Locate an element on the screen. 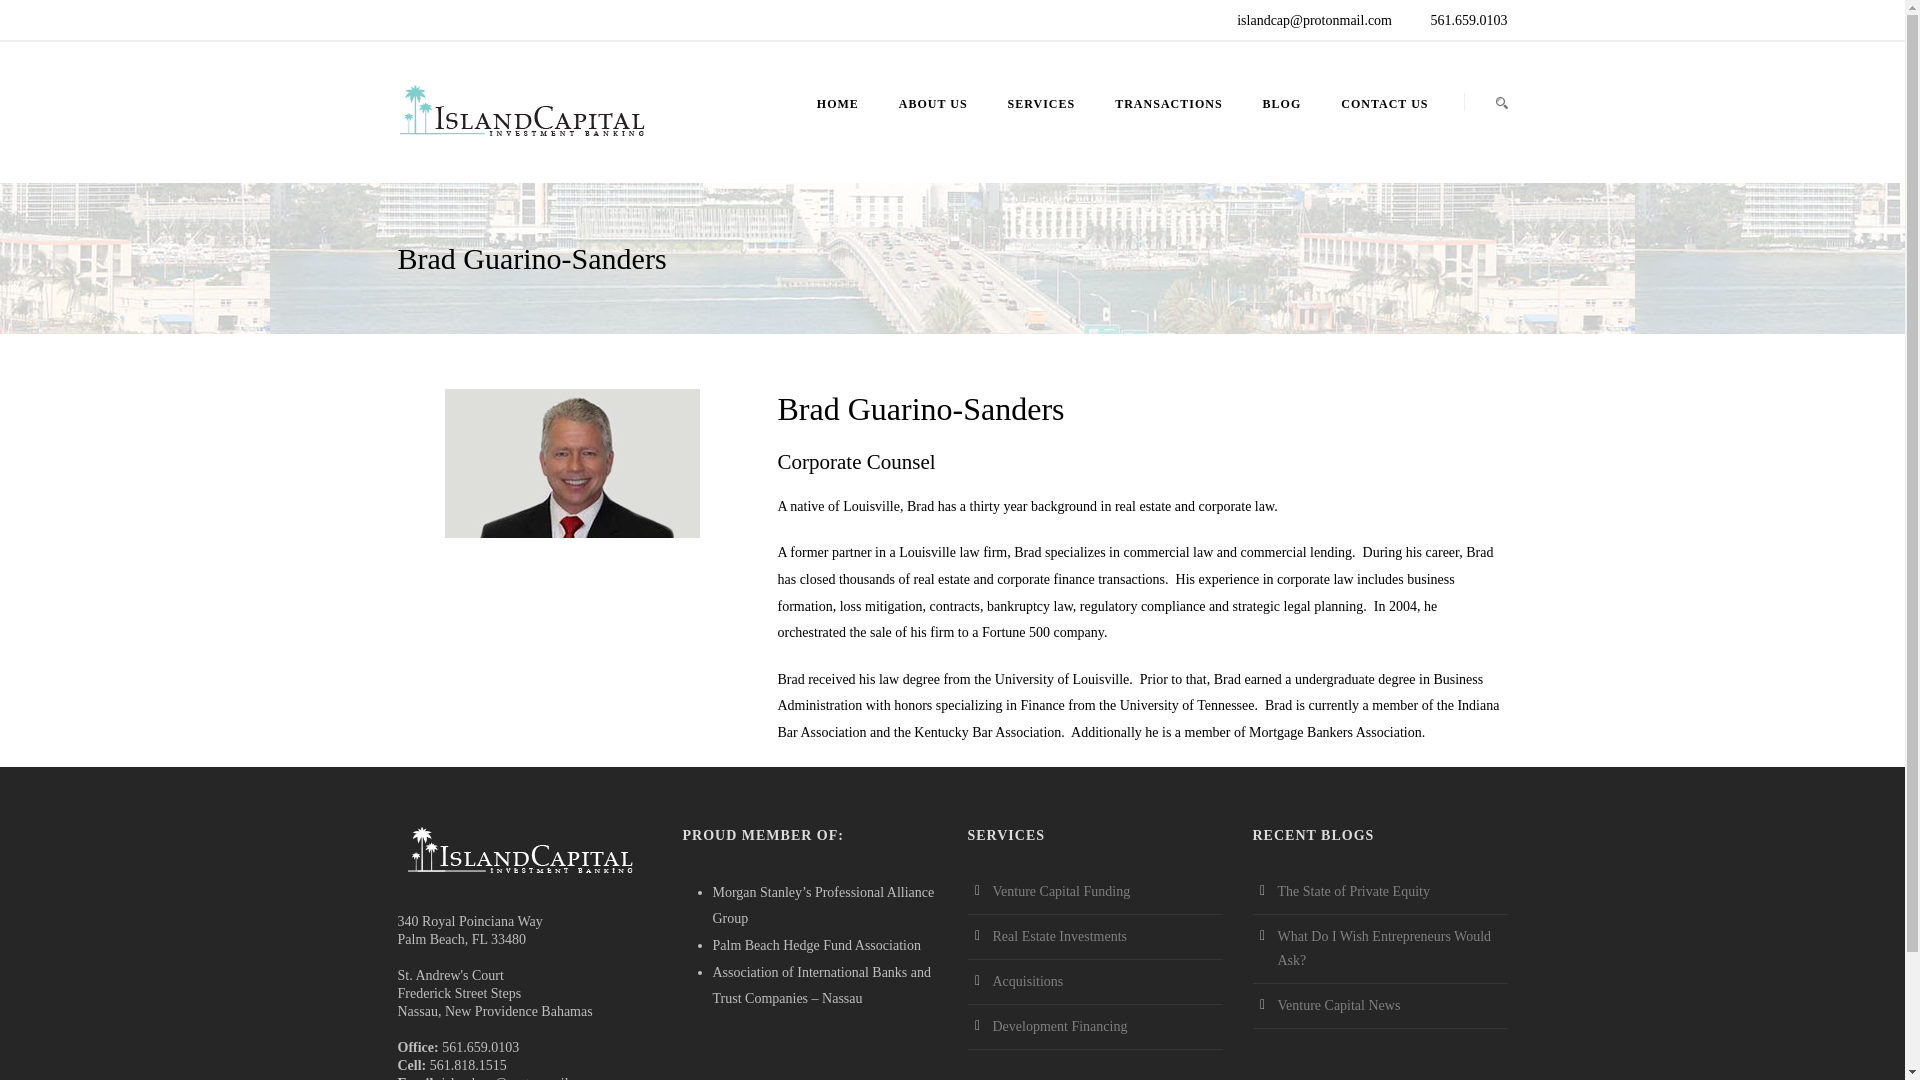 The image size is (1920, 1080). TRANSACTIONS is located at coordinates (1168, 128).